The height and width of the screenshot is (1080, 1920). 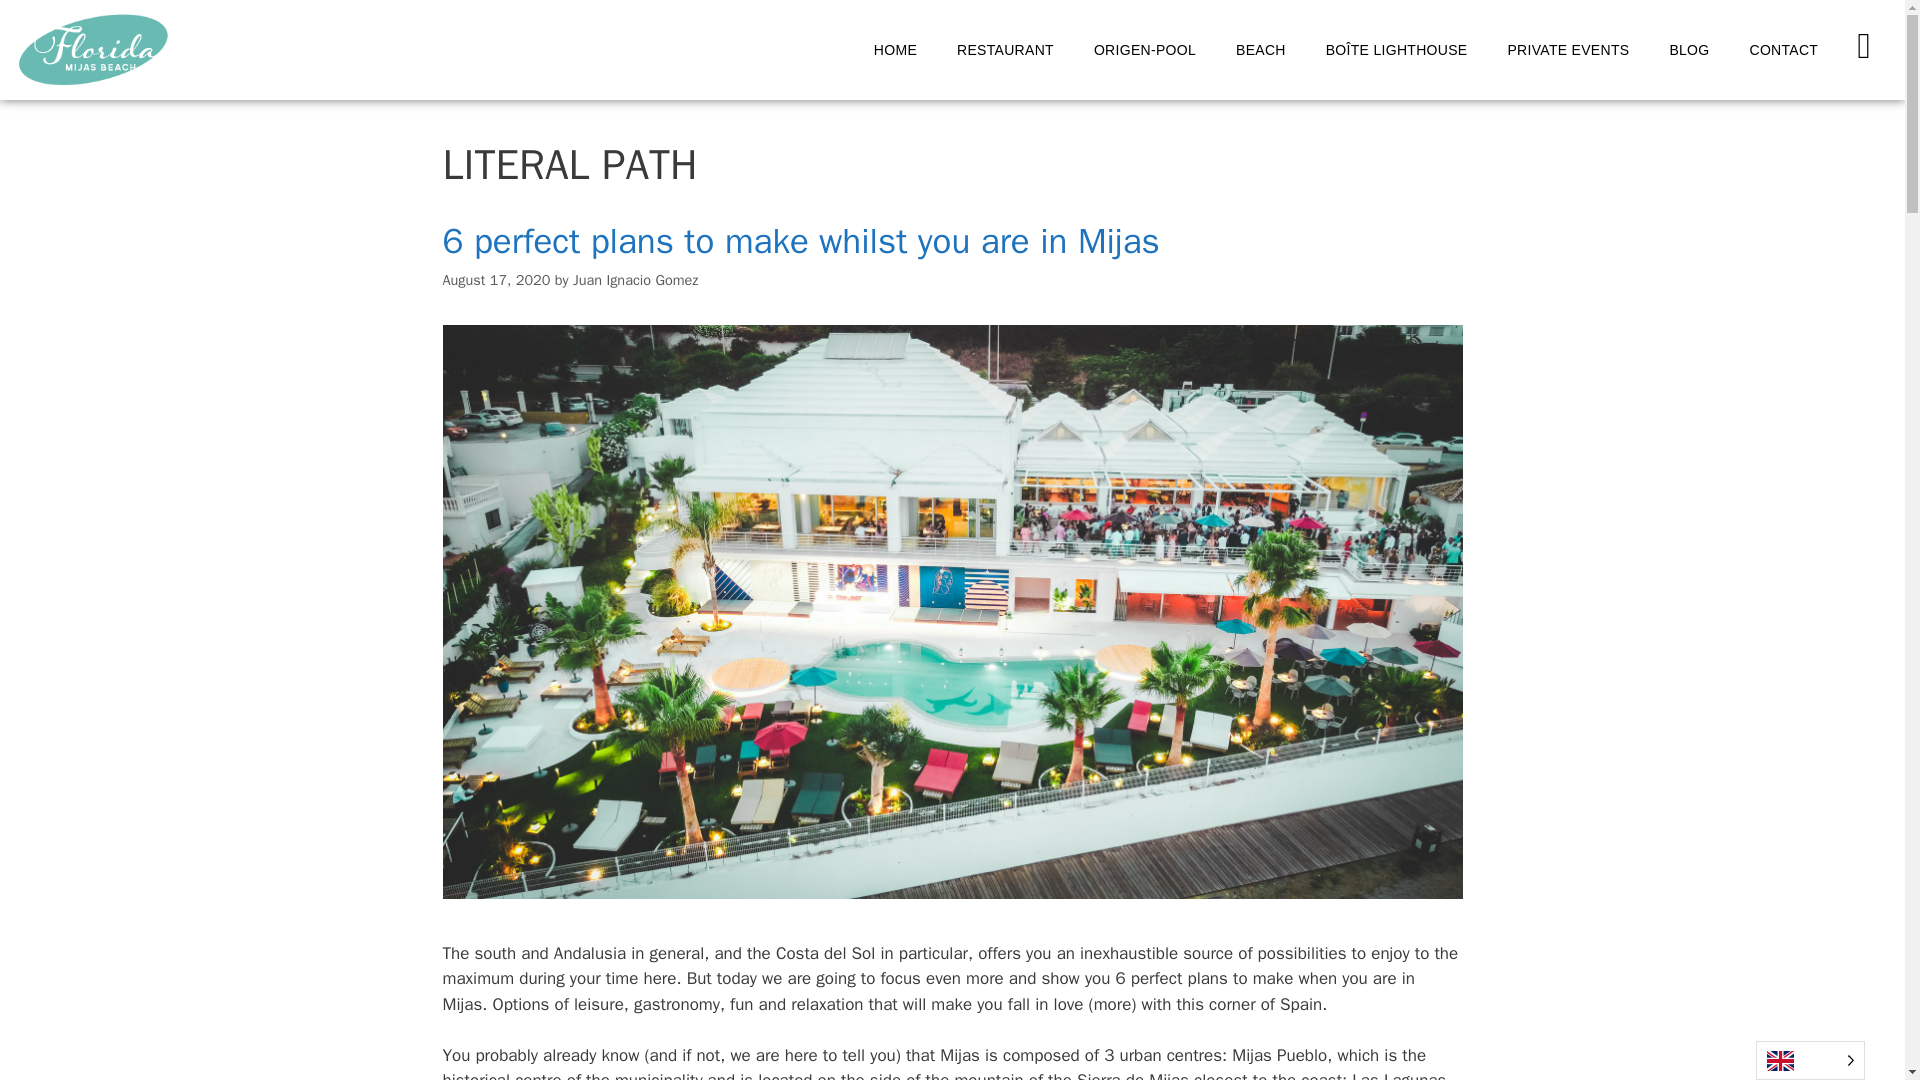 What do you see at coordinates (1568, 50) in the screenshot?
I see `PRIVATE EVENTS` at bounding box center [1568, 50].